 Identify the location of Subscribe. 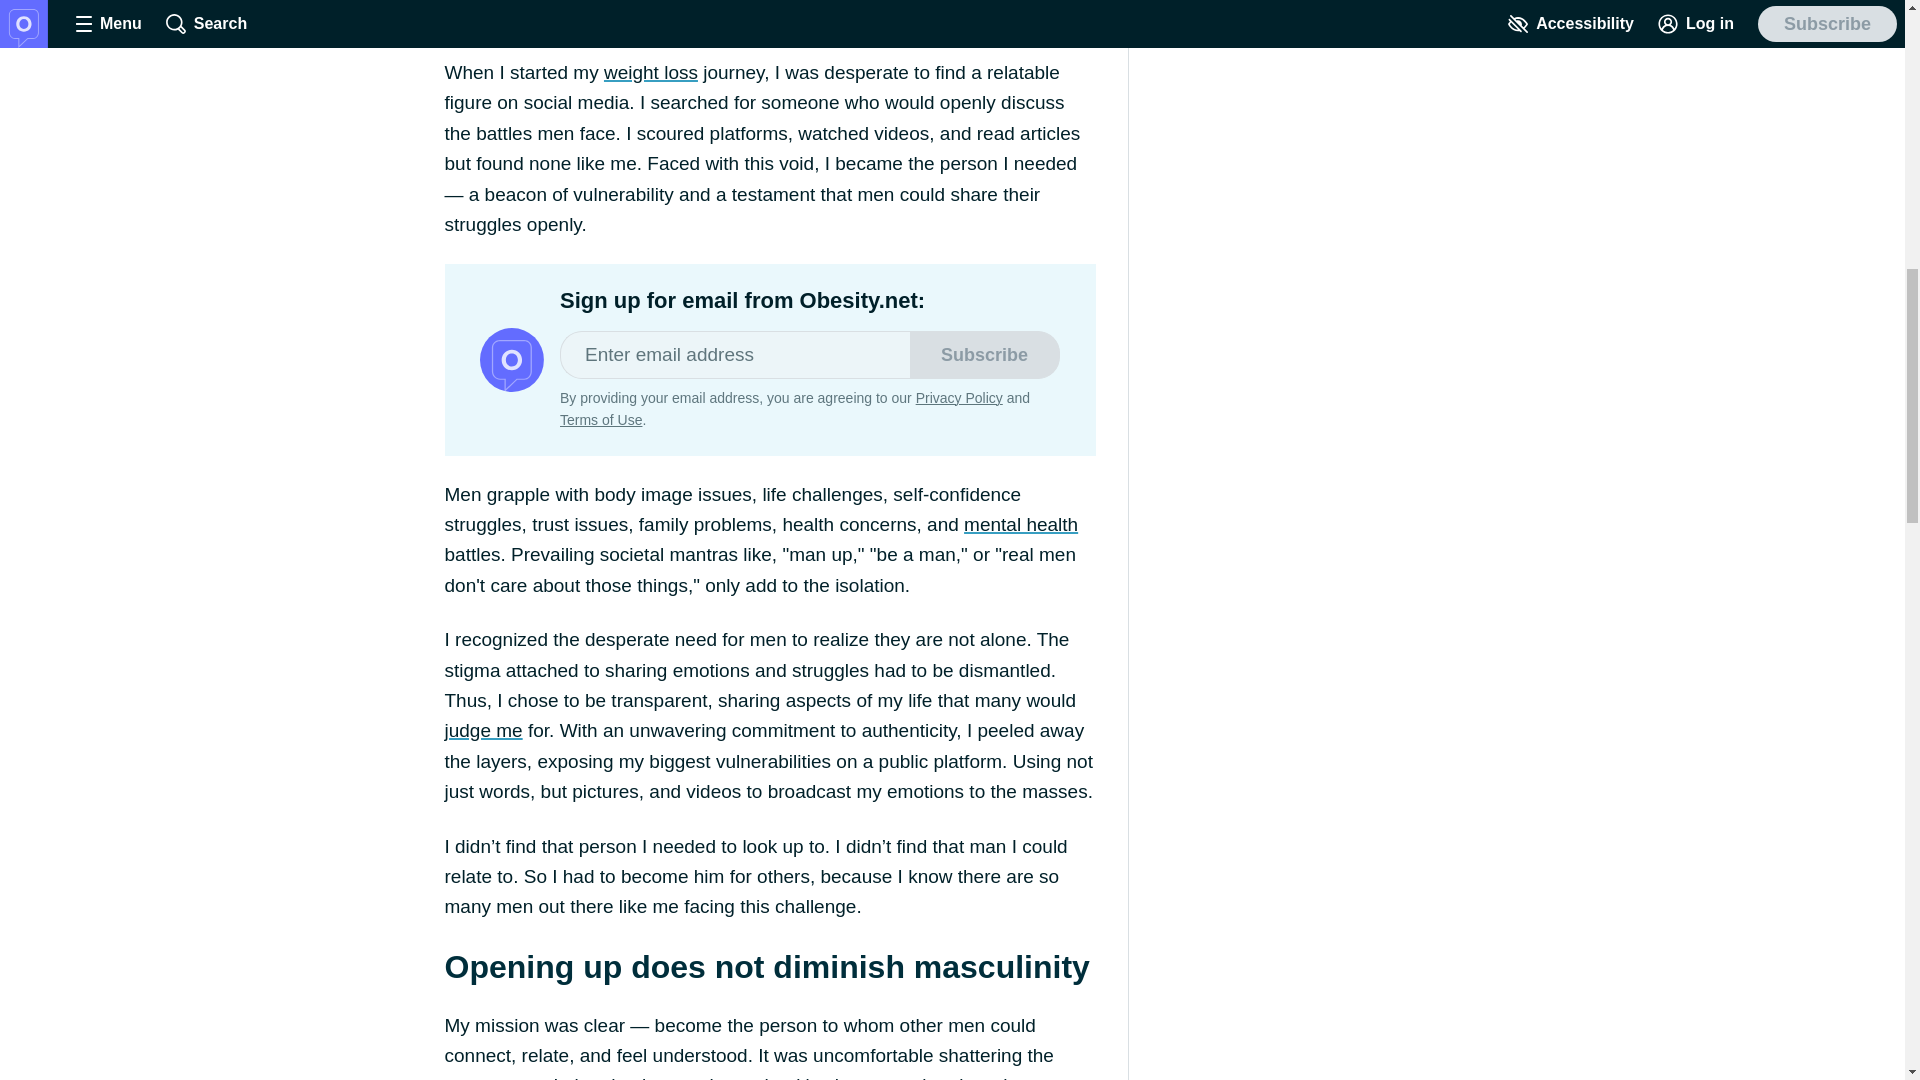
(984, 354).